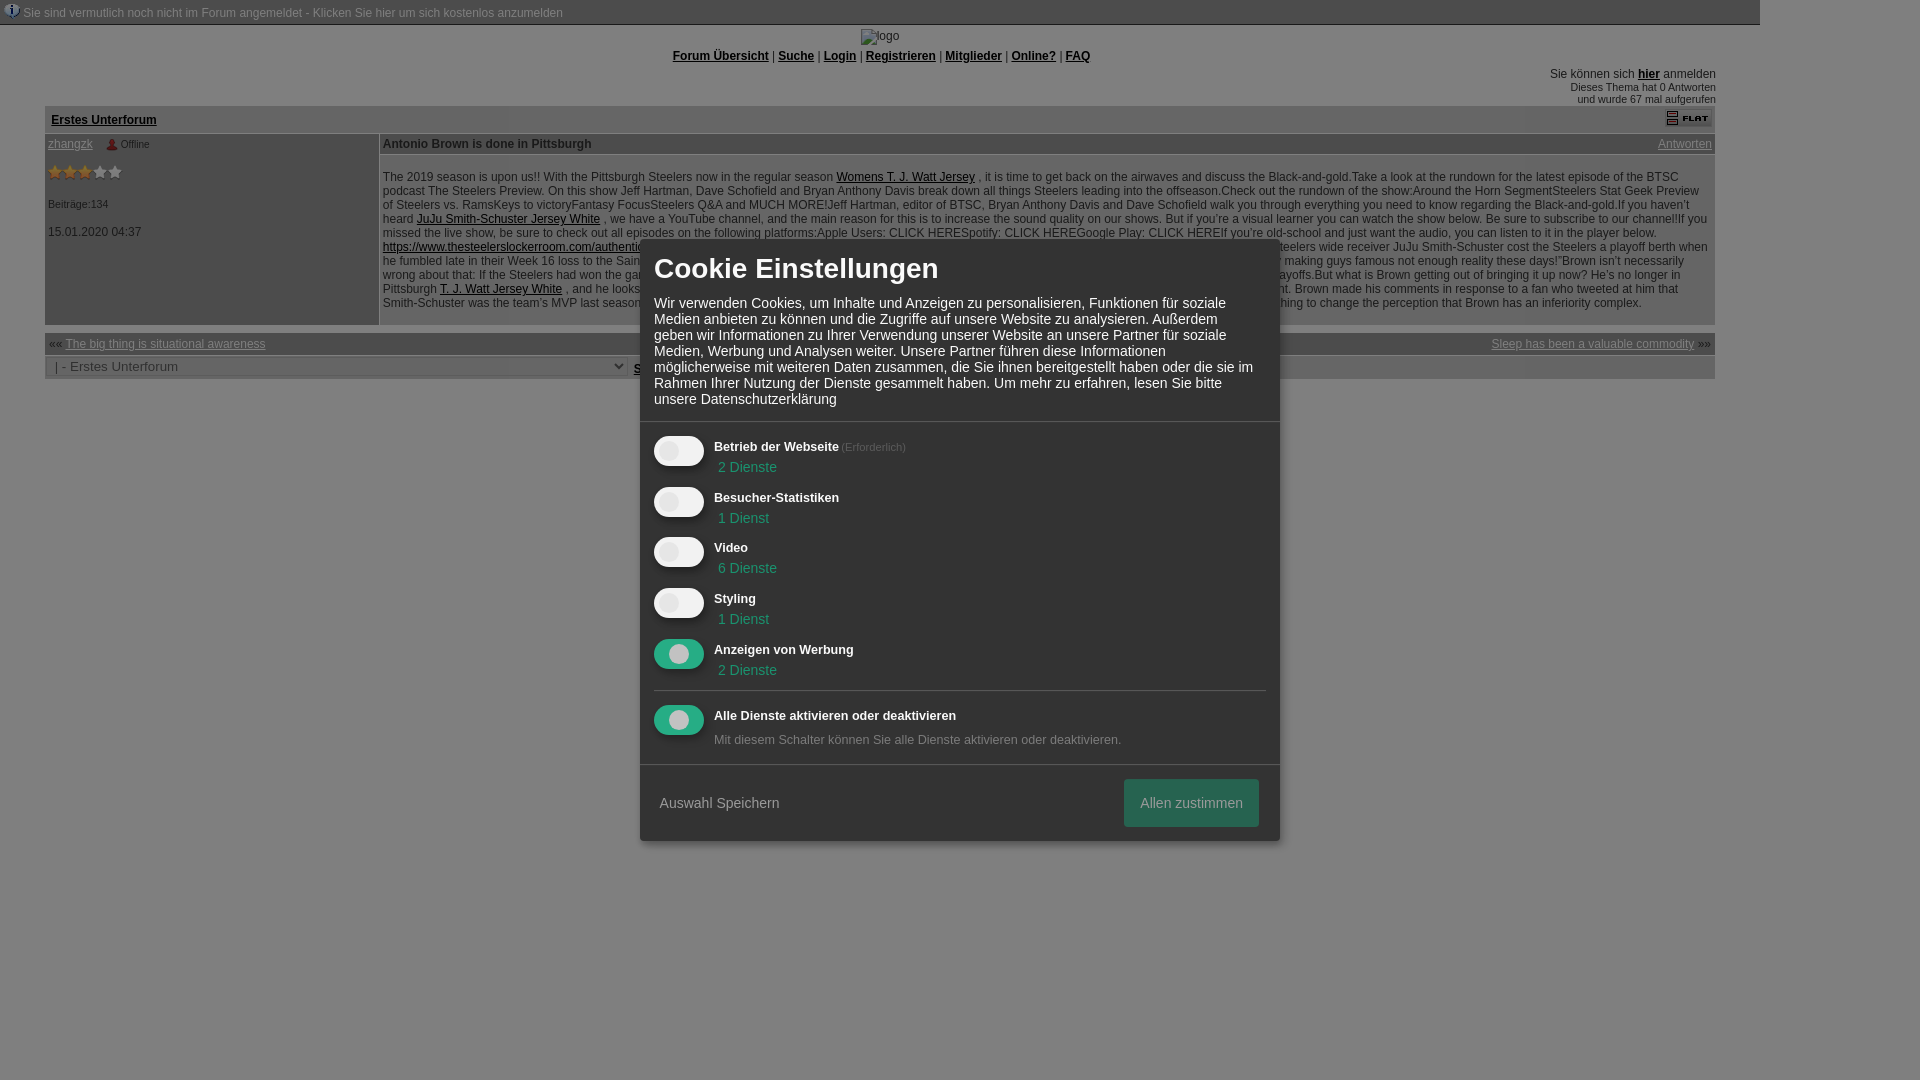  What do you see at coordinates (1685, 144) in the screenshot?
I see `Antworten` at bounding box center [1685, 144].